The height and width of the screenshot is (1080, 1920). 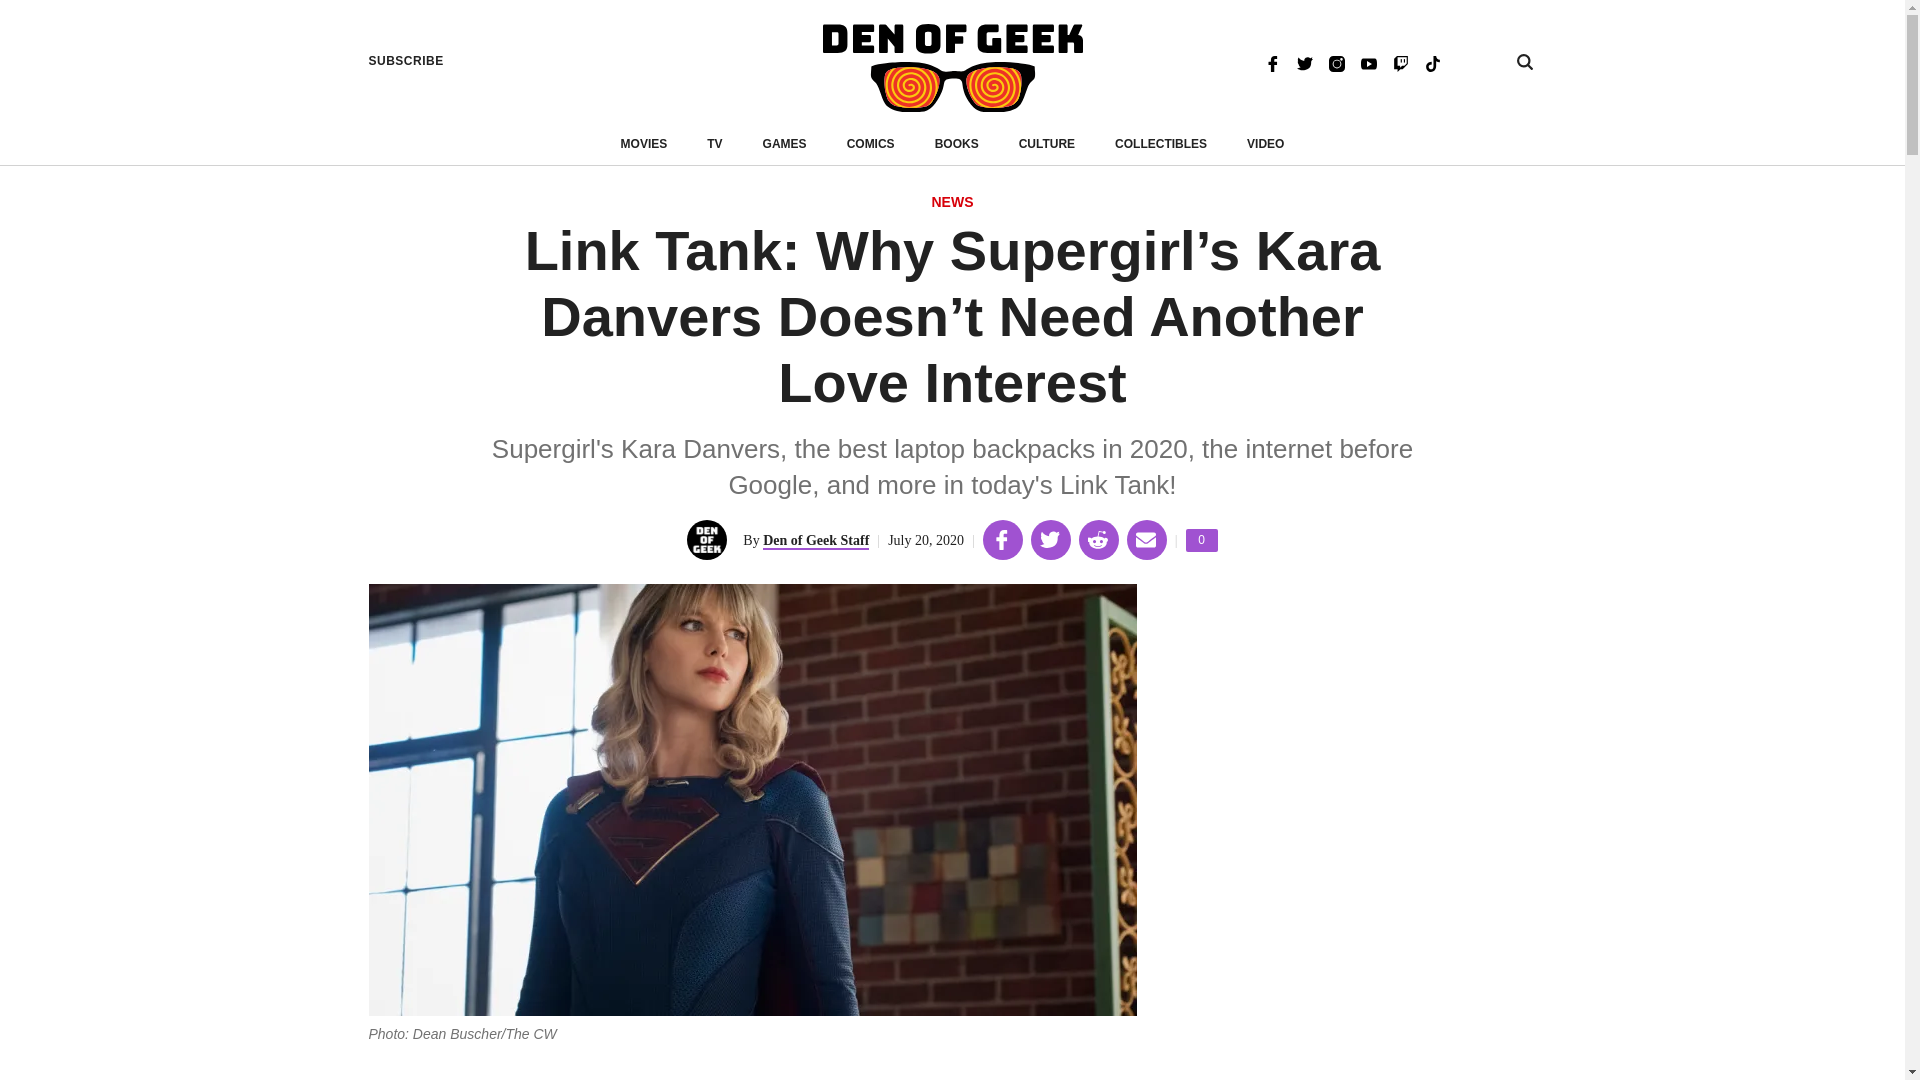 What do you see at coordinates (957, 144) in the screenshot?
I see `VIDEO` at bounding box center [957, 144].